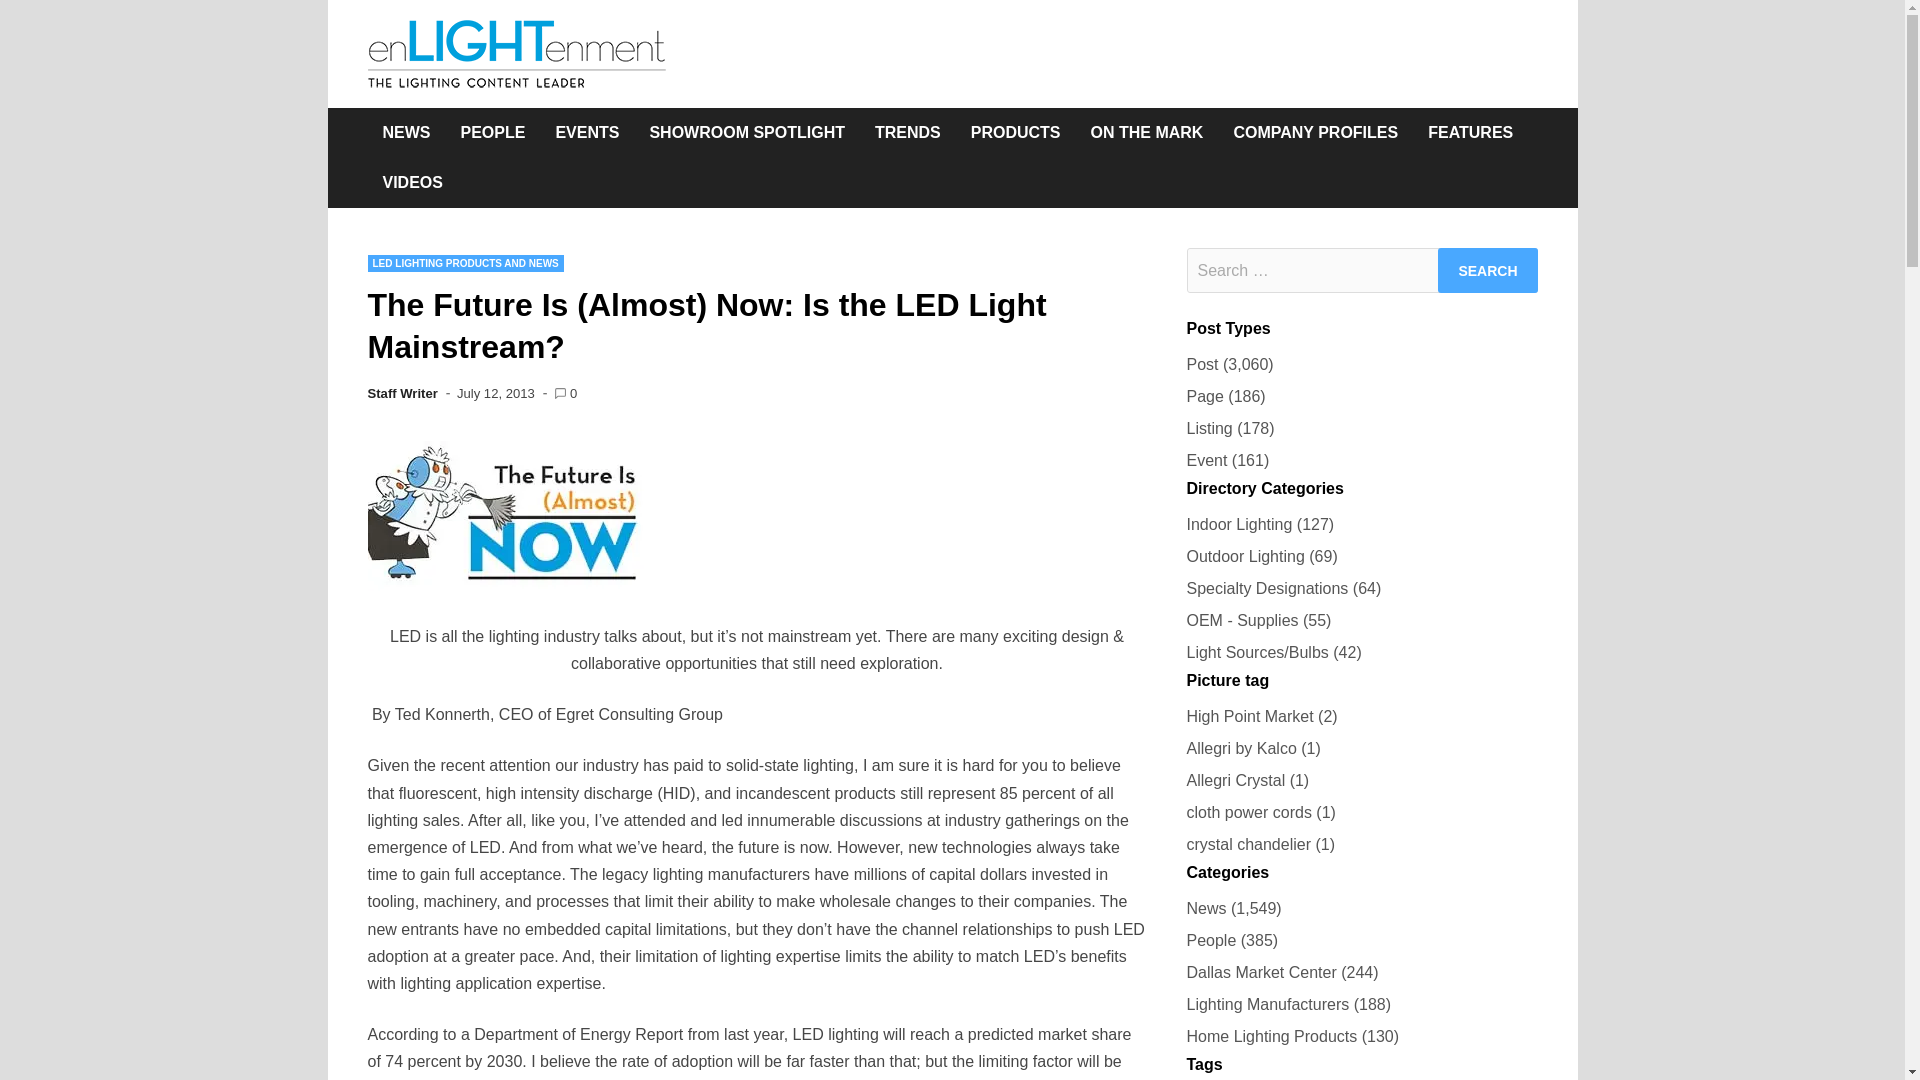  Describe the element at coordinates (1315, 132) in the screenshot. I see `COMPANY PROFILES` at that location.